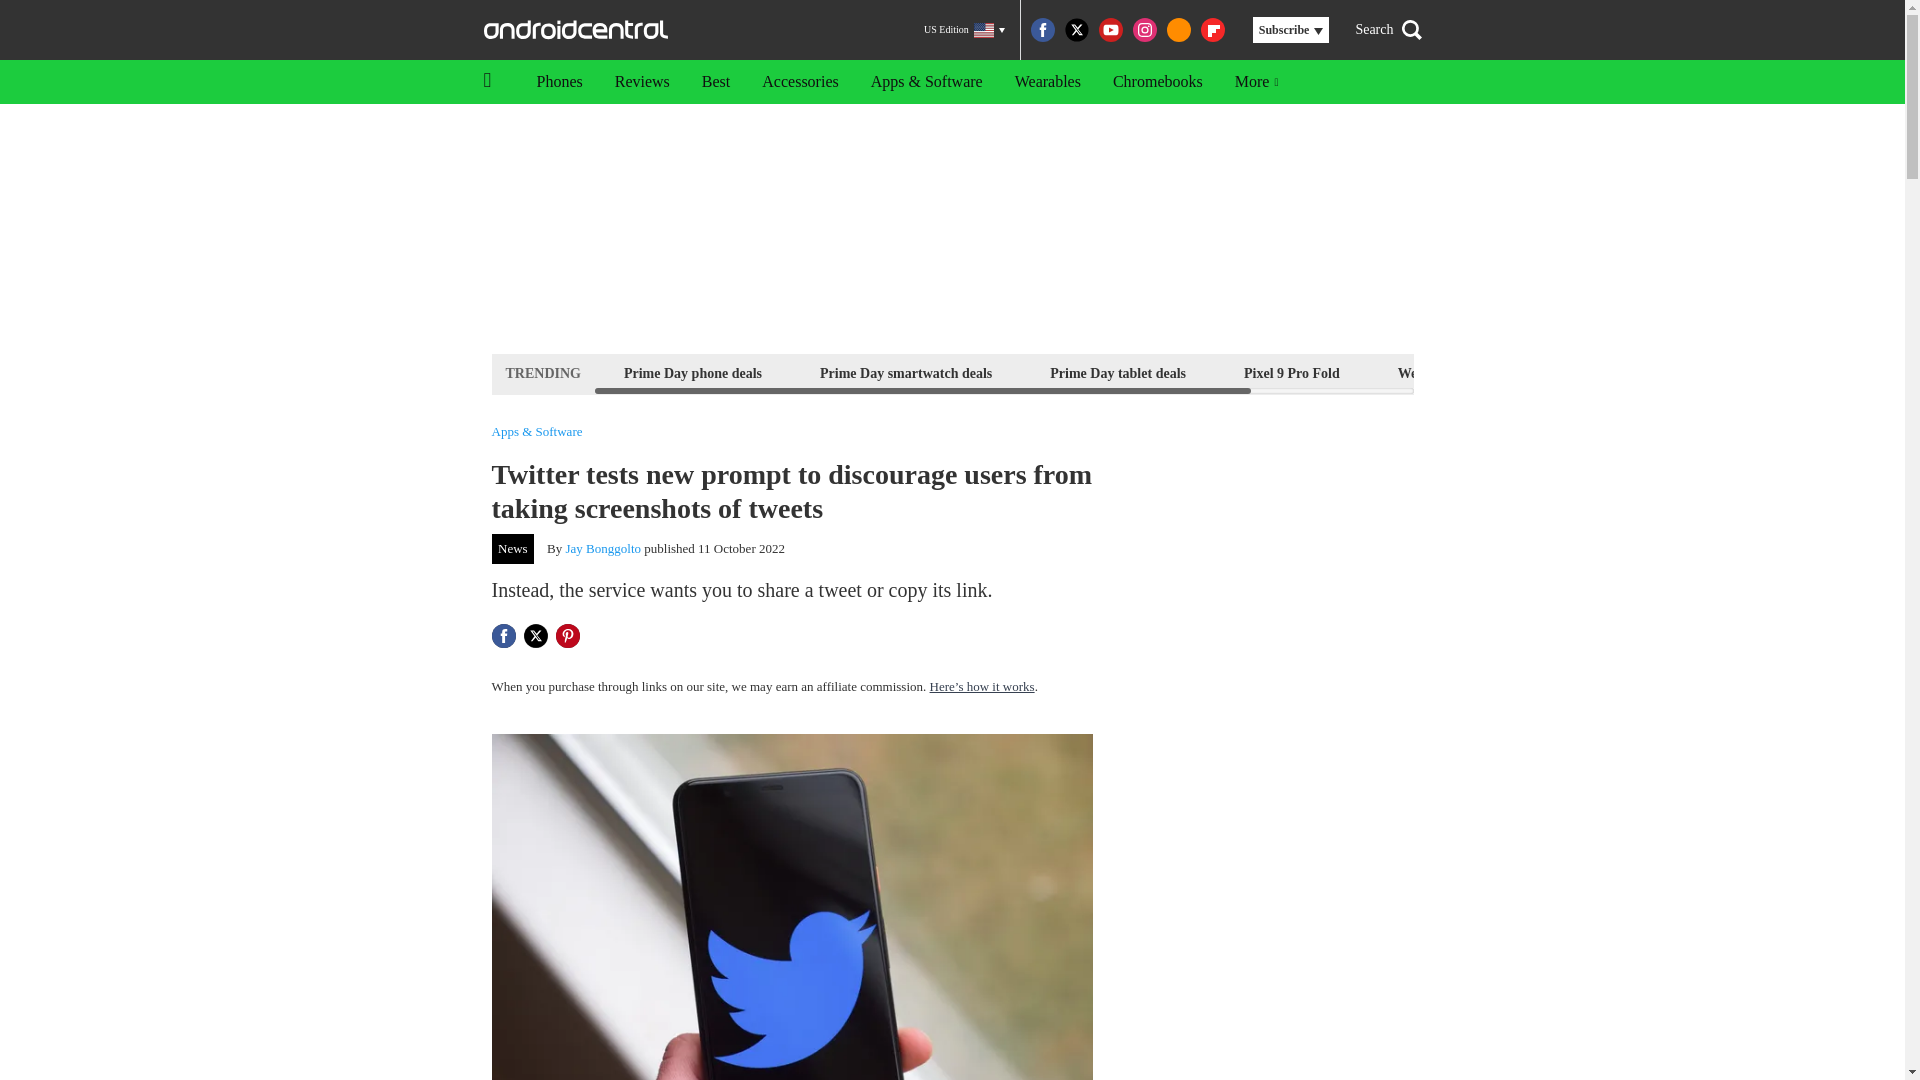 This screenshot has height=1080, width=1920. I want to click on News, so click(513, 548).